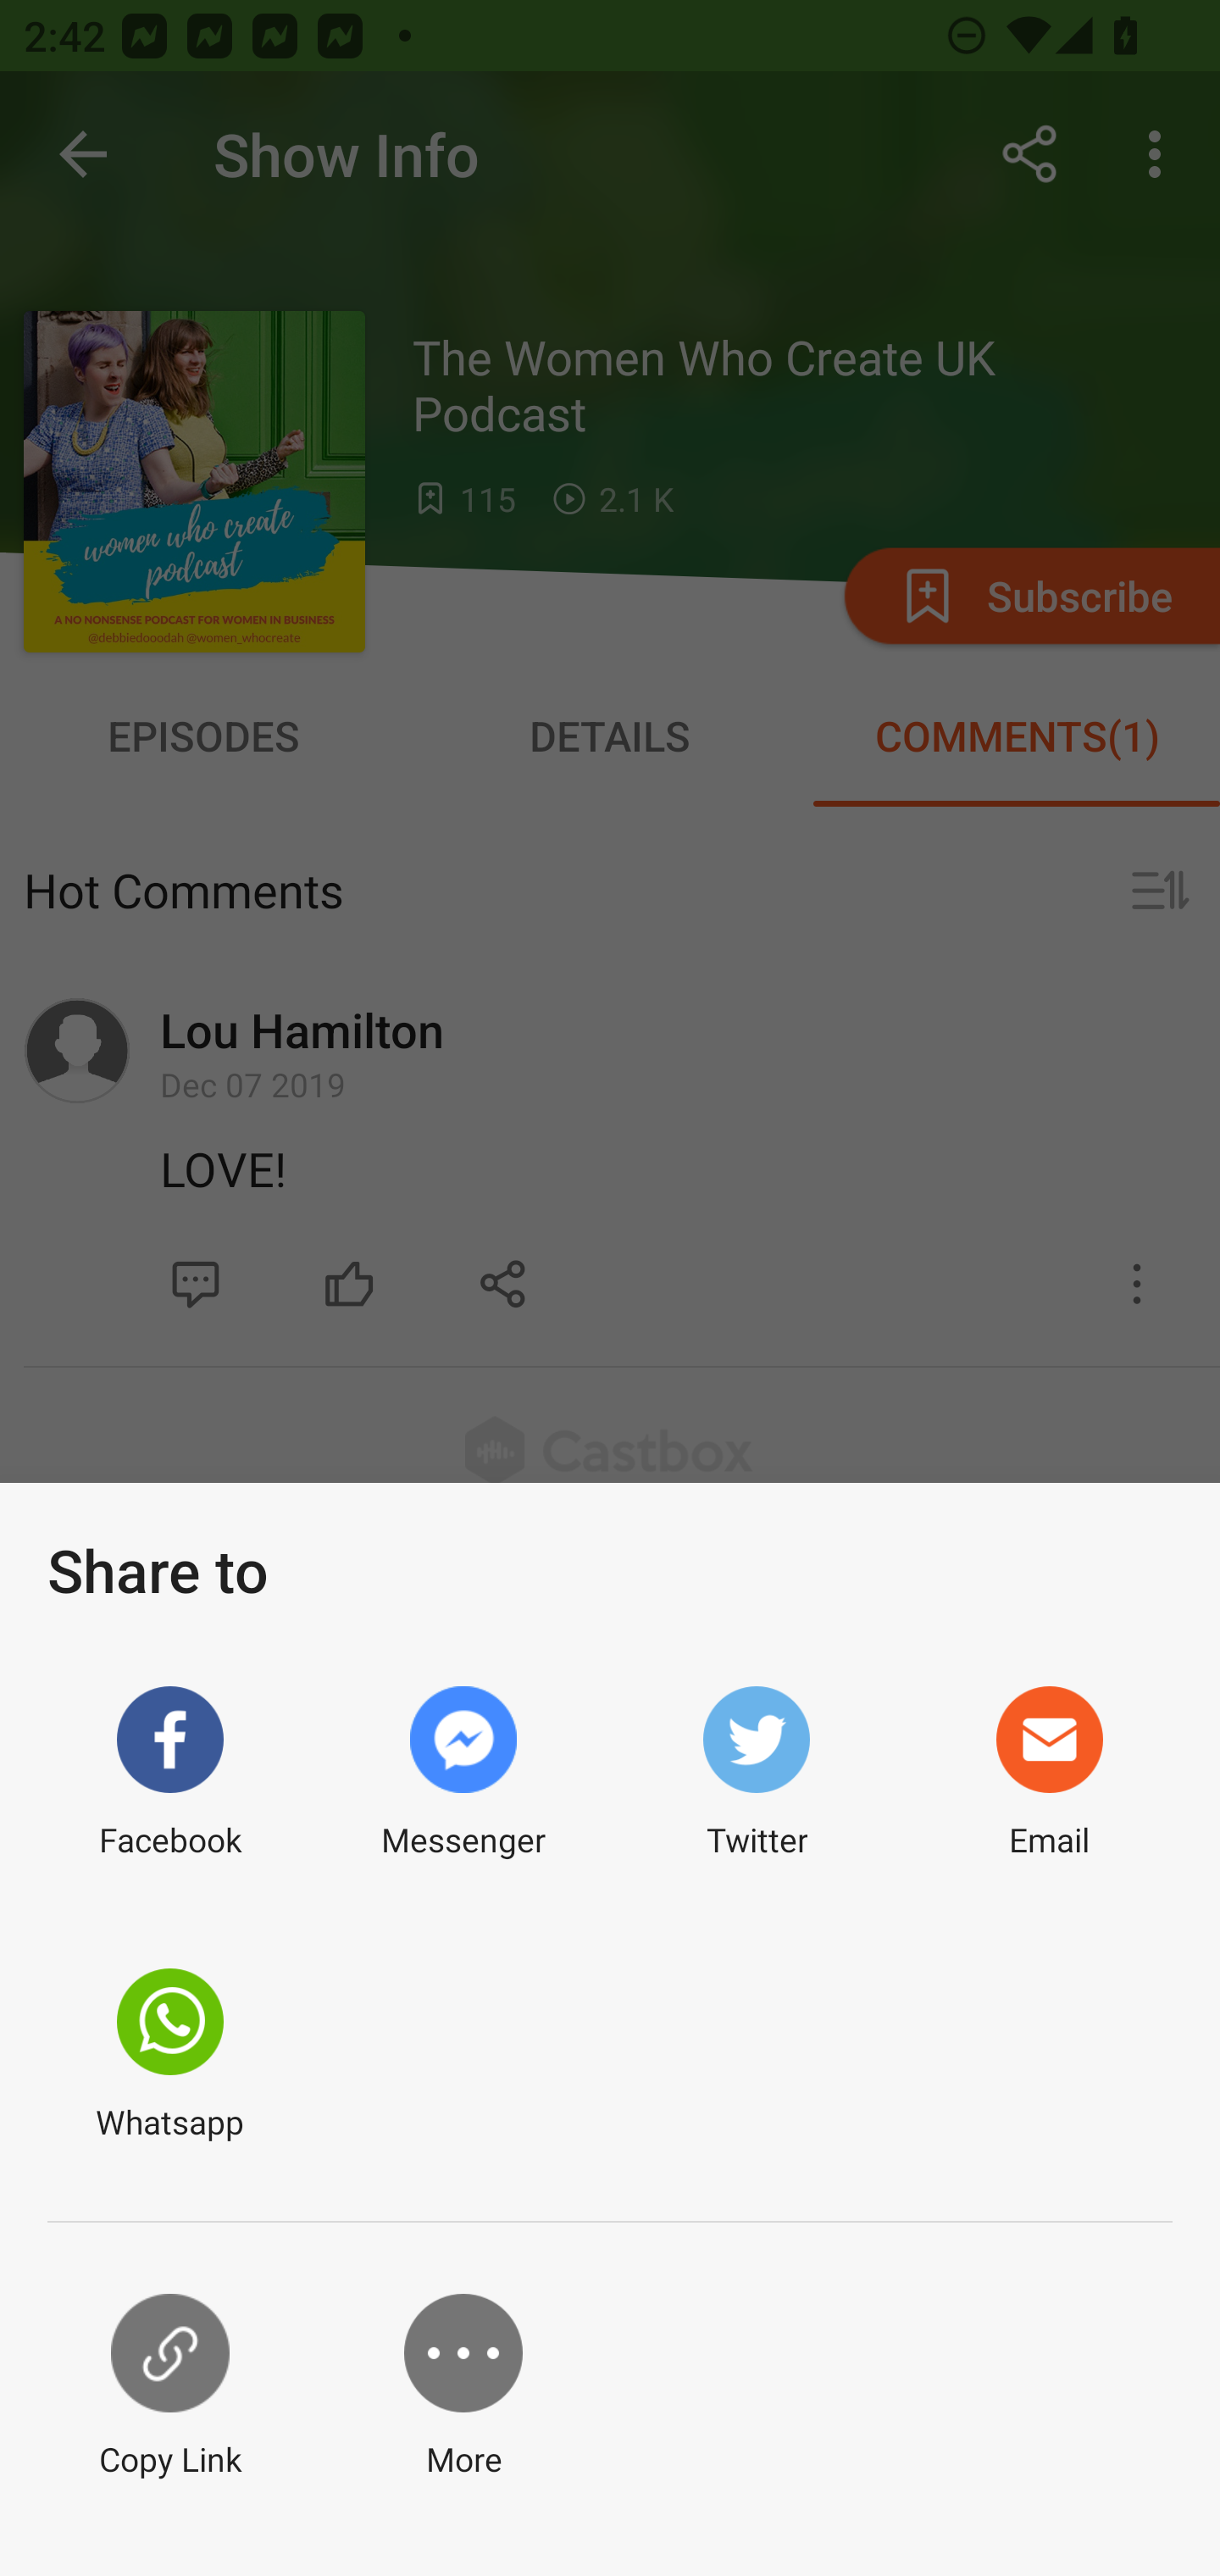 The height and width of the screenshot is (2576, 1220). Describe the element at coordinates (463, 1773) in the screenshot. I see `Messenger` at that location.